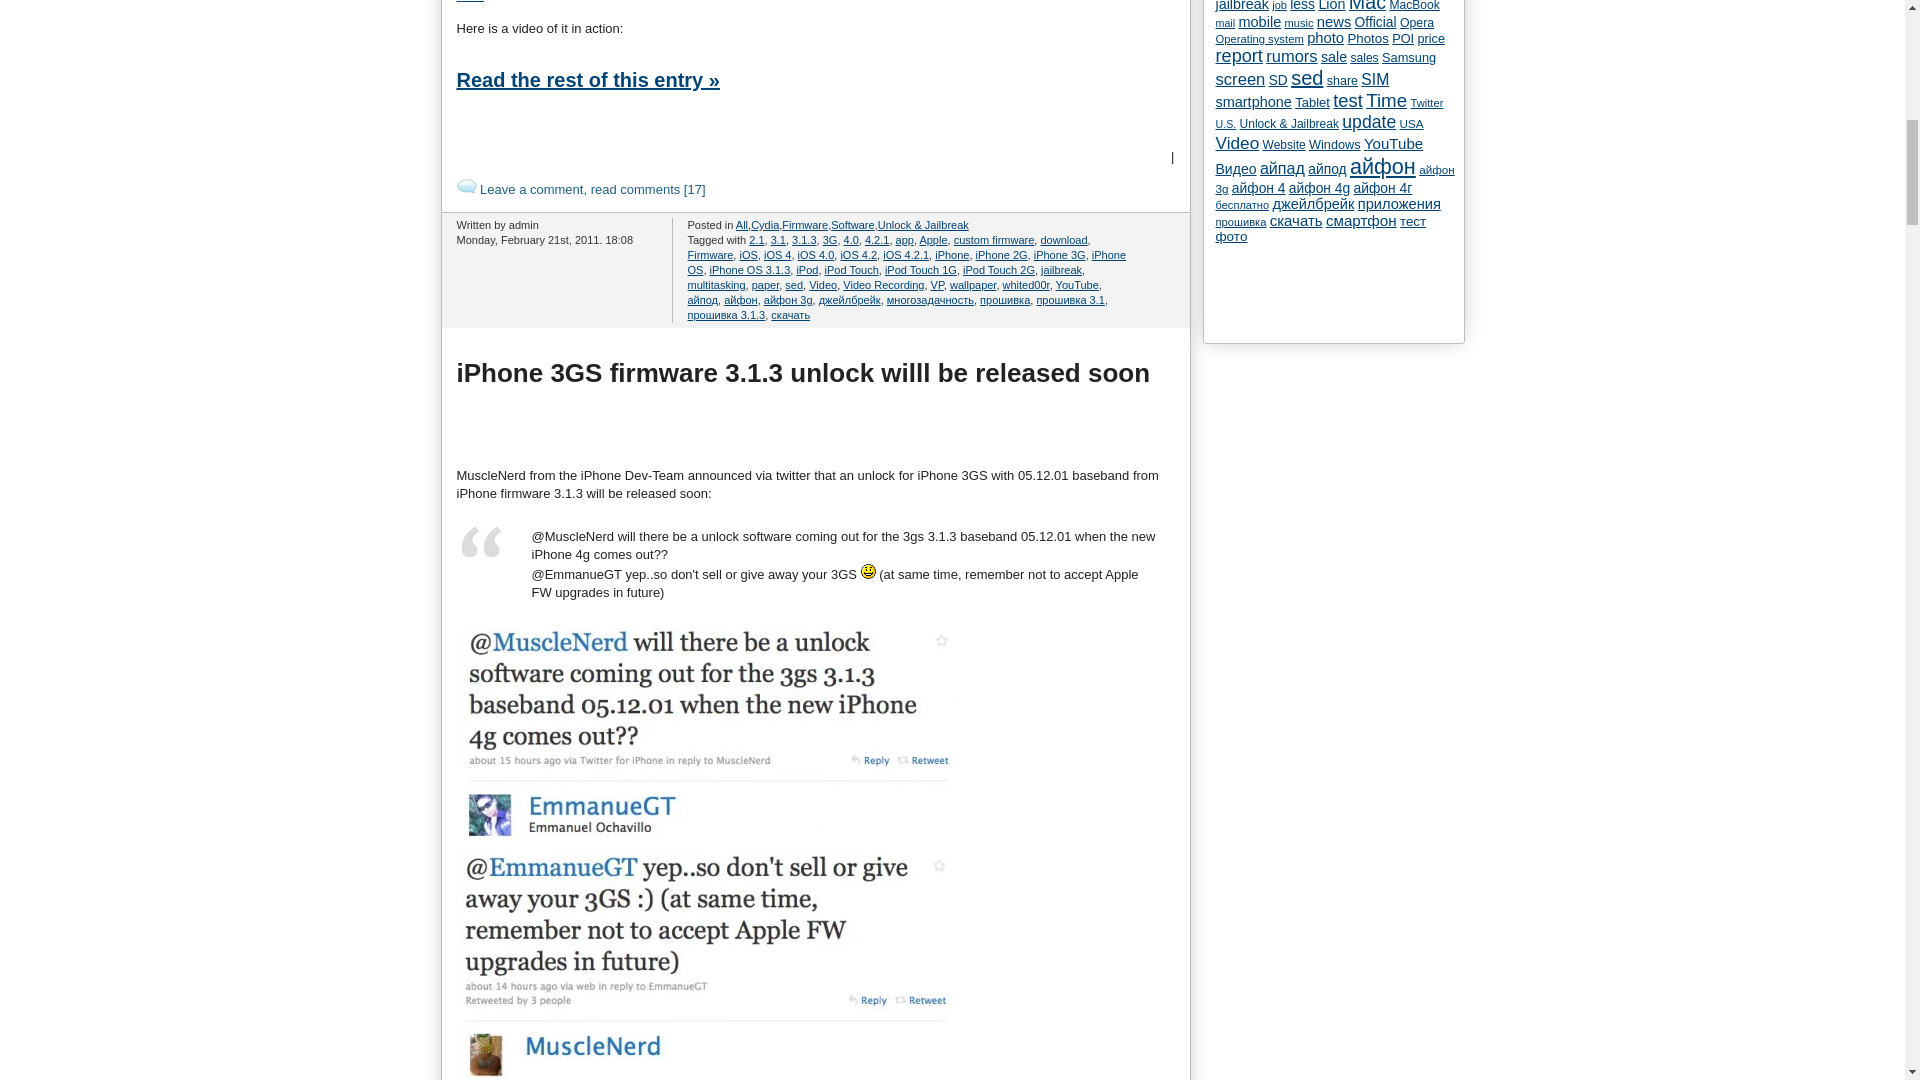 This screenshot has width=1920, height=1080. What do you see at coordinates (710, 255) in the screenshot?
I see `Firmware` at bounding box center [710, 255].